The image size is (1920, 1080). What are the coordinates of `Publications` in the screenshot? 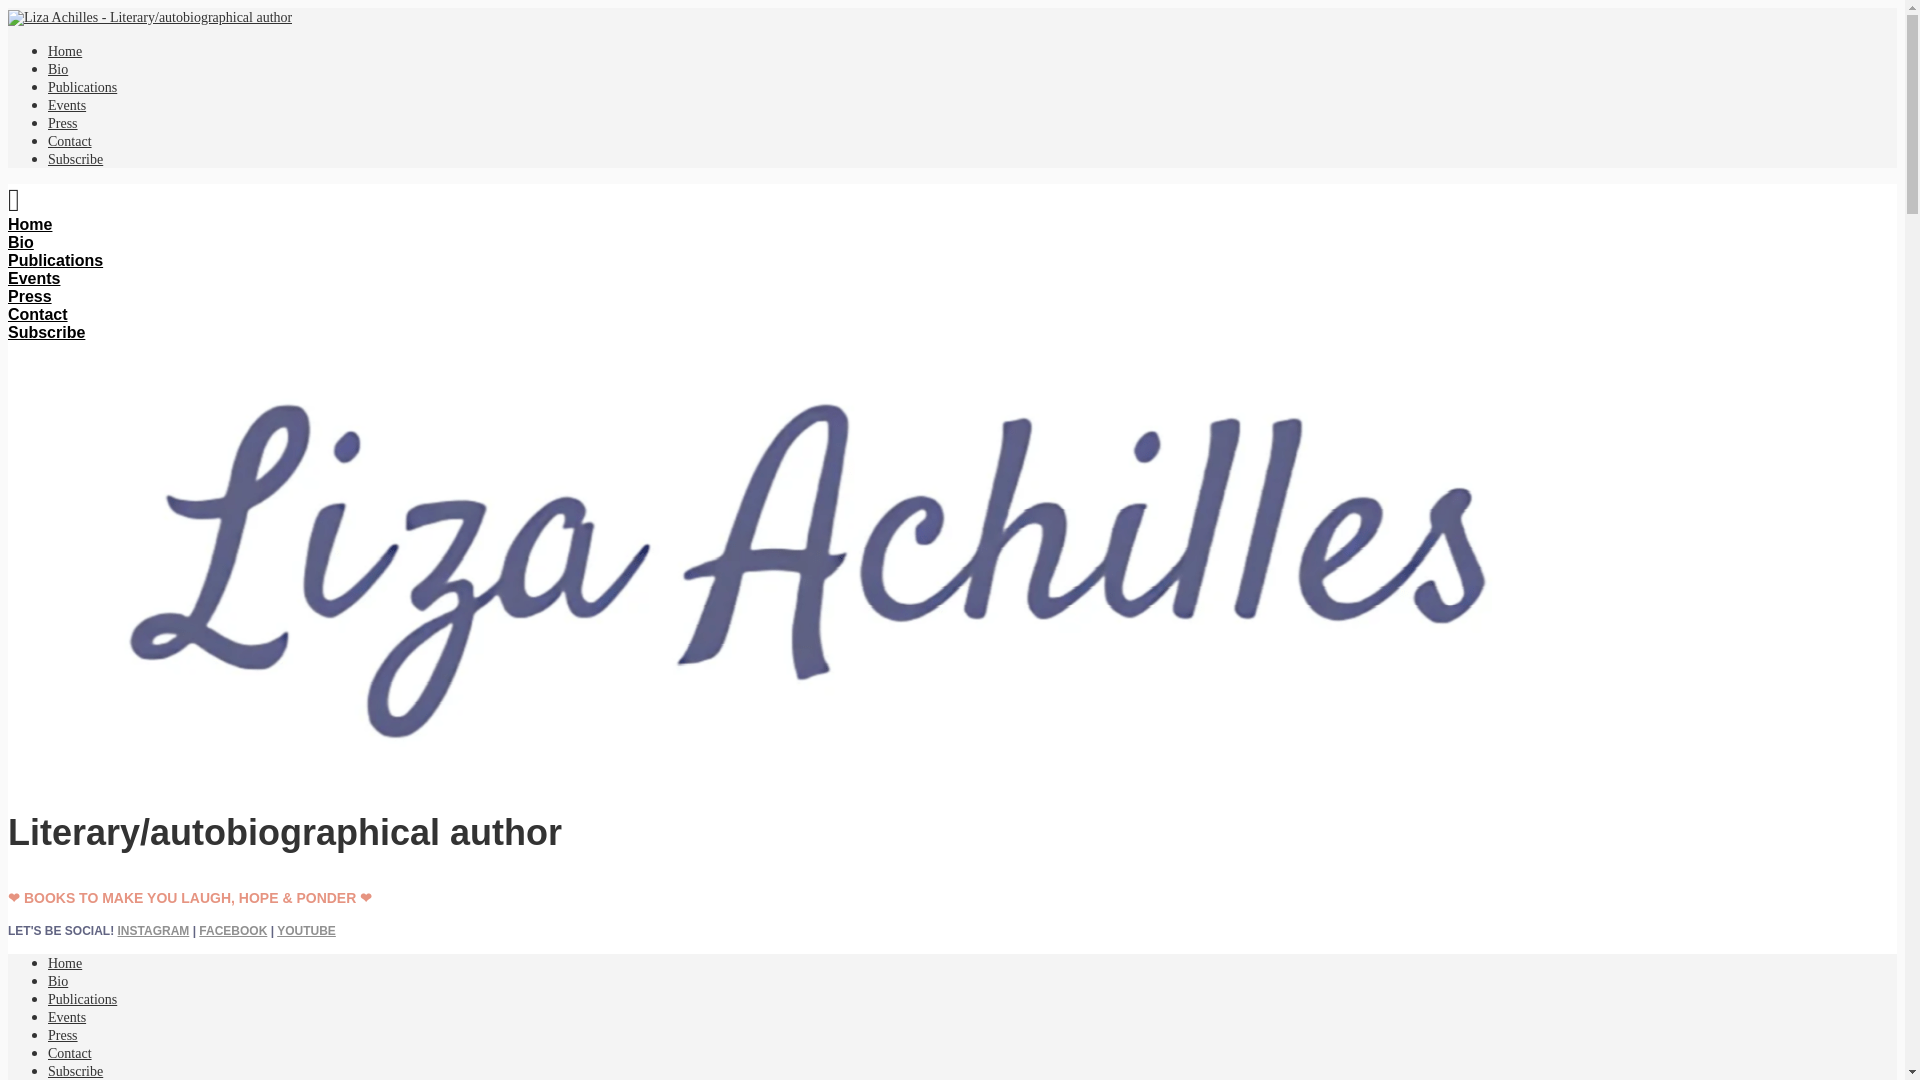 It's located at (82, 87).